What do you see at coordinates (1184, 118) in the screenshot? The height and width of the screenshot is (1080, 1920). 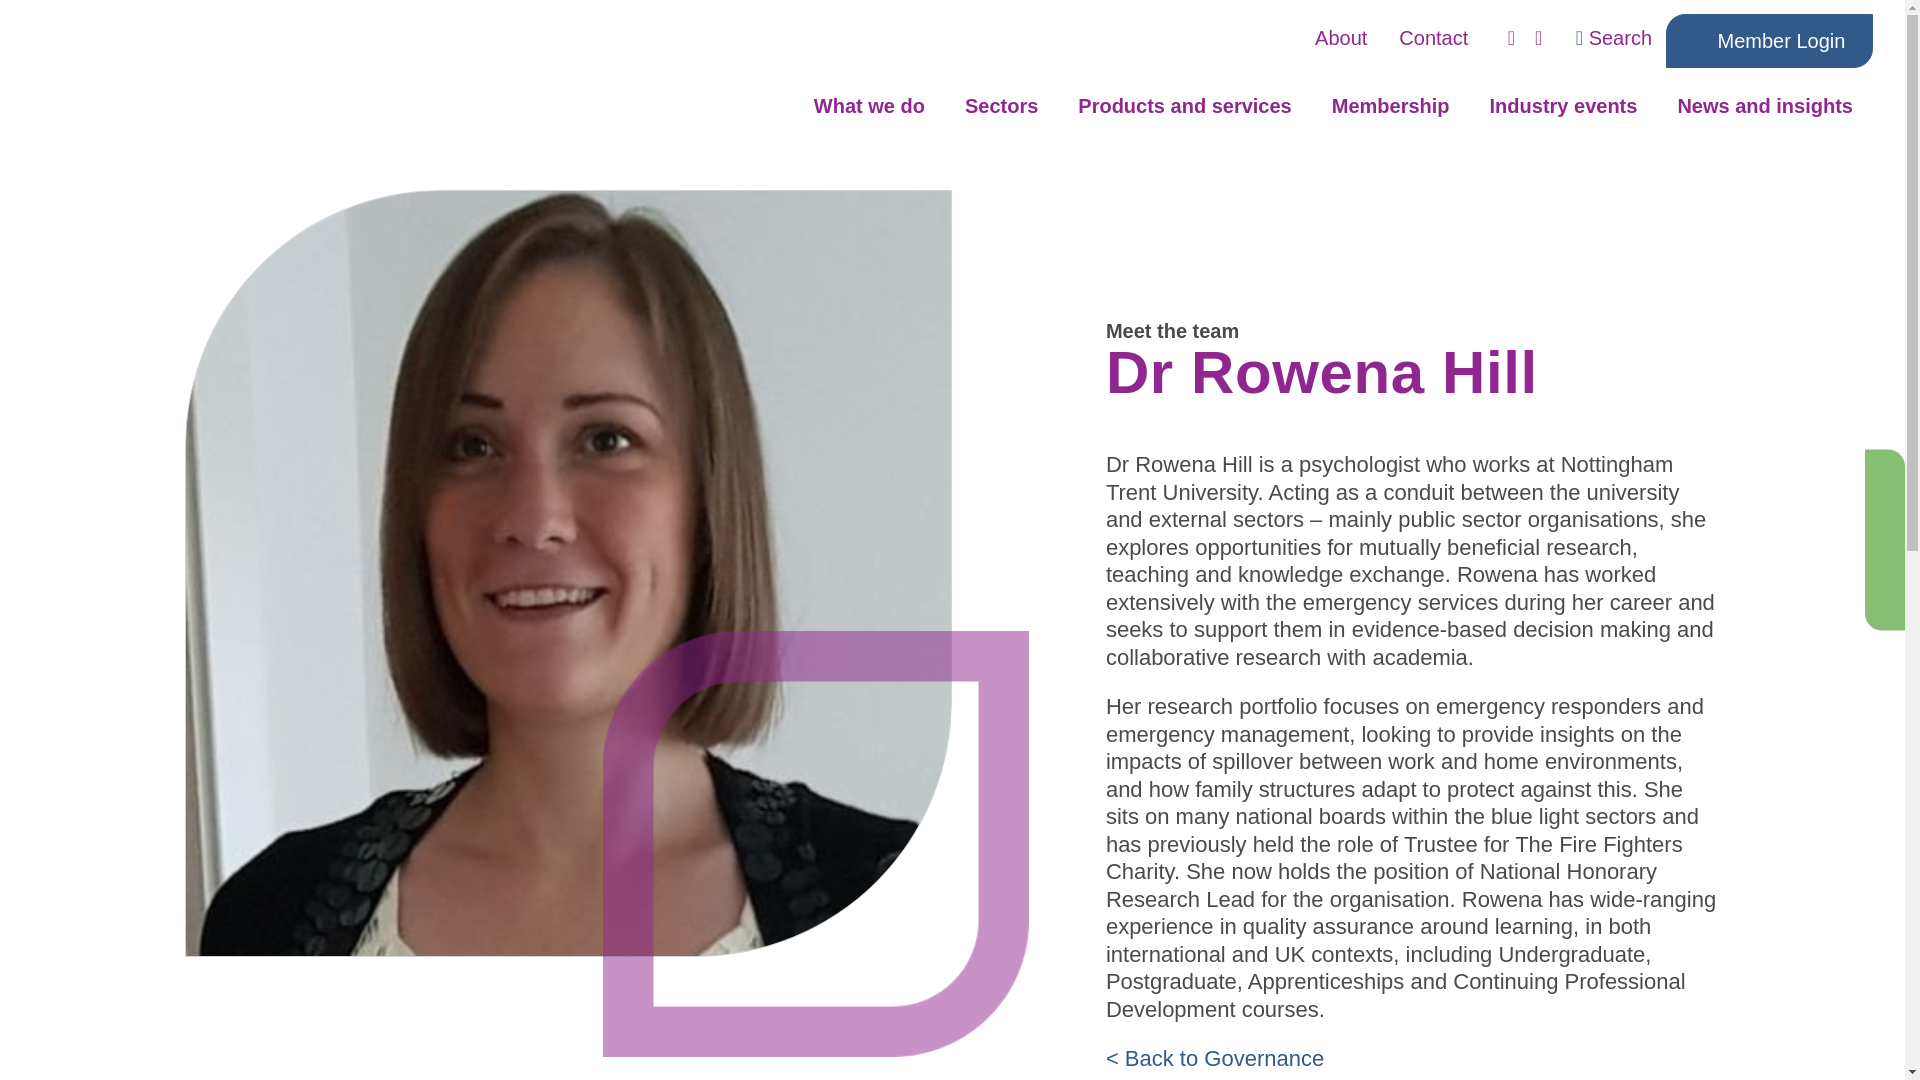 I see `Products and services` at bounding box center [1184, 118].